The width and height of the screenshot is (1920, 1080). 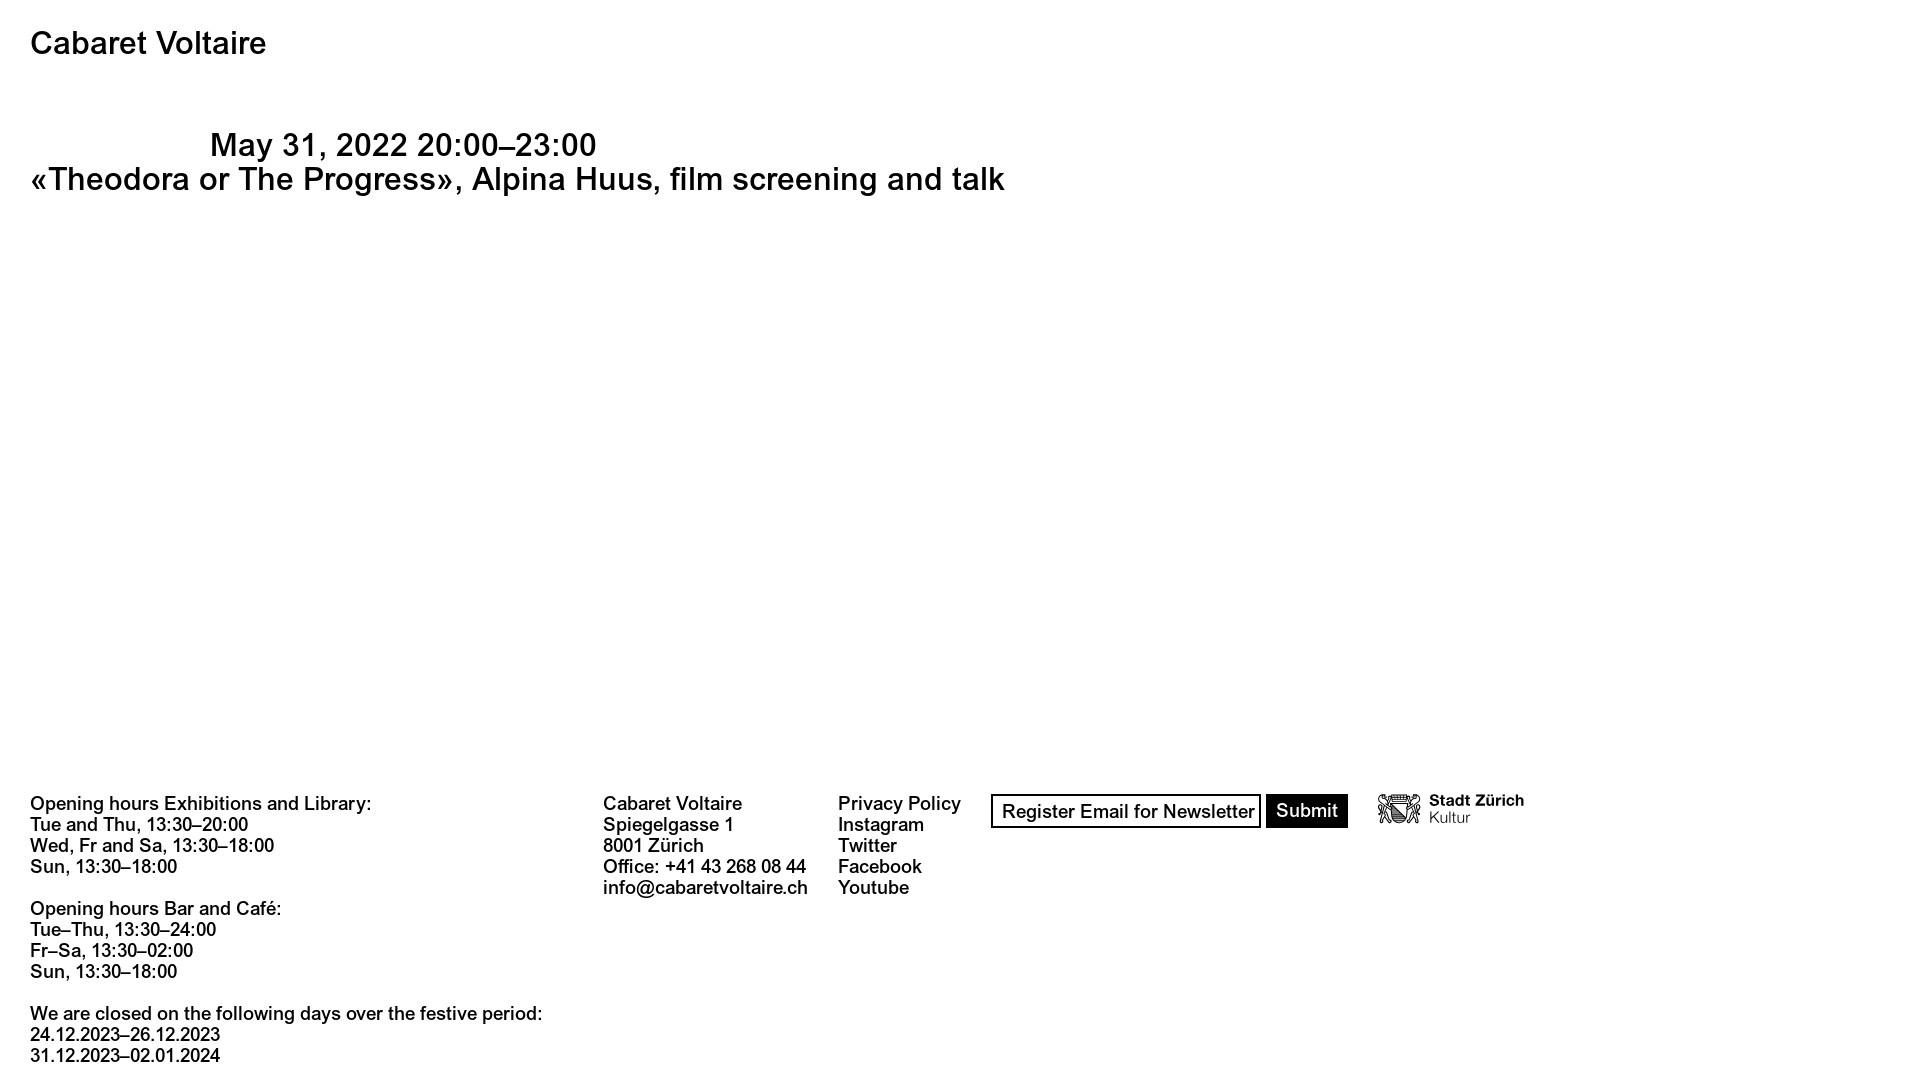 What do you see at coordinates (881, 824) in the screenshot?
I see `Instagram` at bounding box center [881, 824].